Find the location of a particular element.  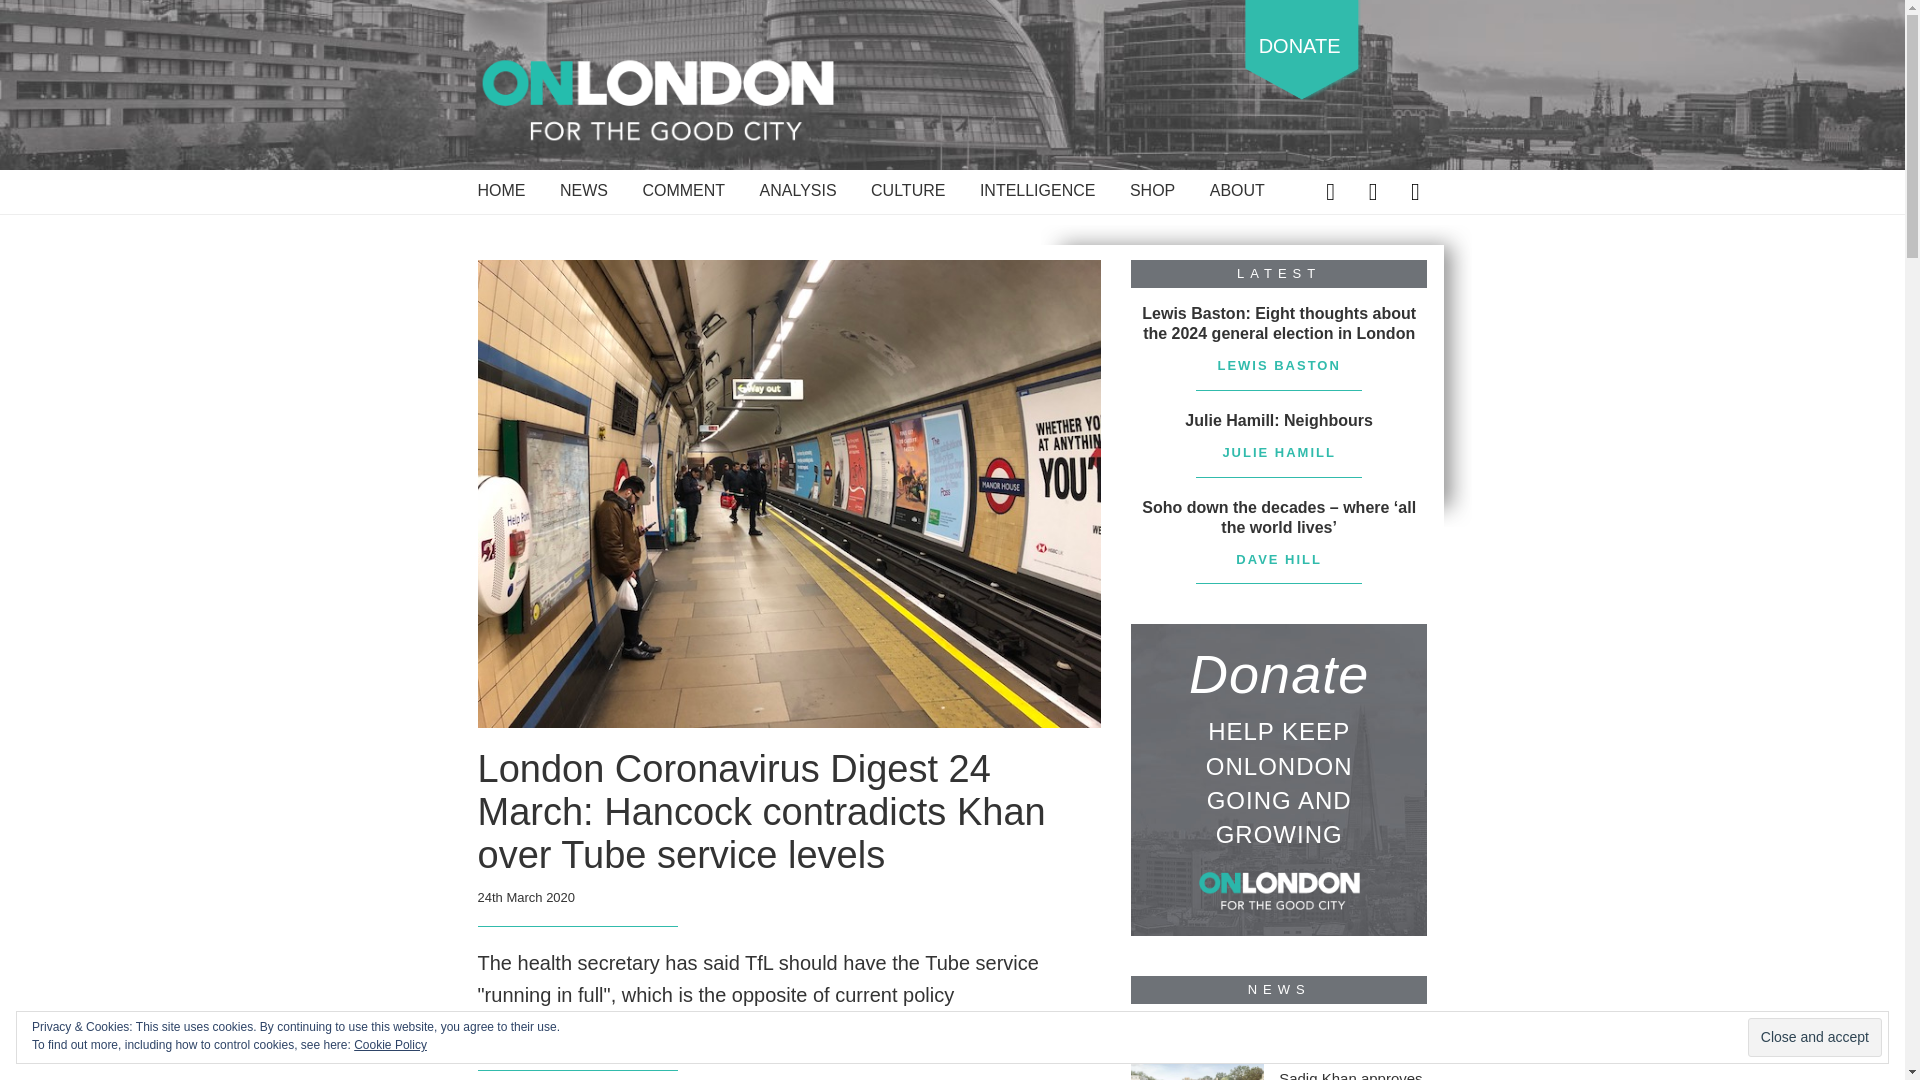

OnLondon - For The Good City is located at coordinates (658, 98).